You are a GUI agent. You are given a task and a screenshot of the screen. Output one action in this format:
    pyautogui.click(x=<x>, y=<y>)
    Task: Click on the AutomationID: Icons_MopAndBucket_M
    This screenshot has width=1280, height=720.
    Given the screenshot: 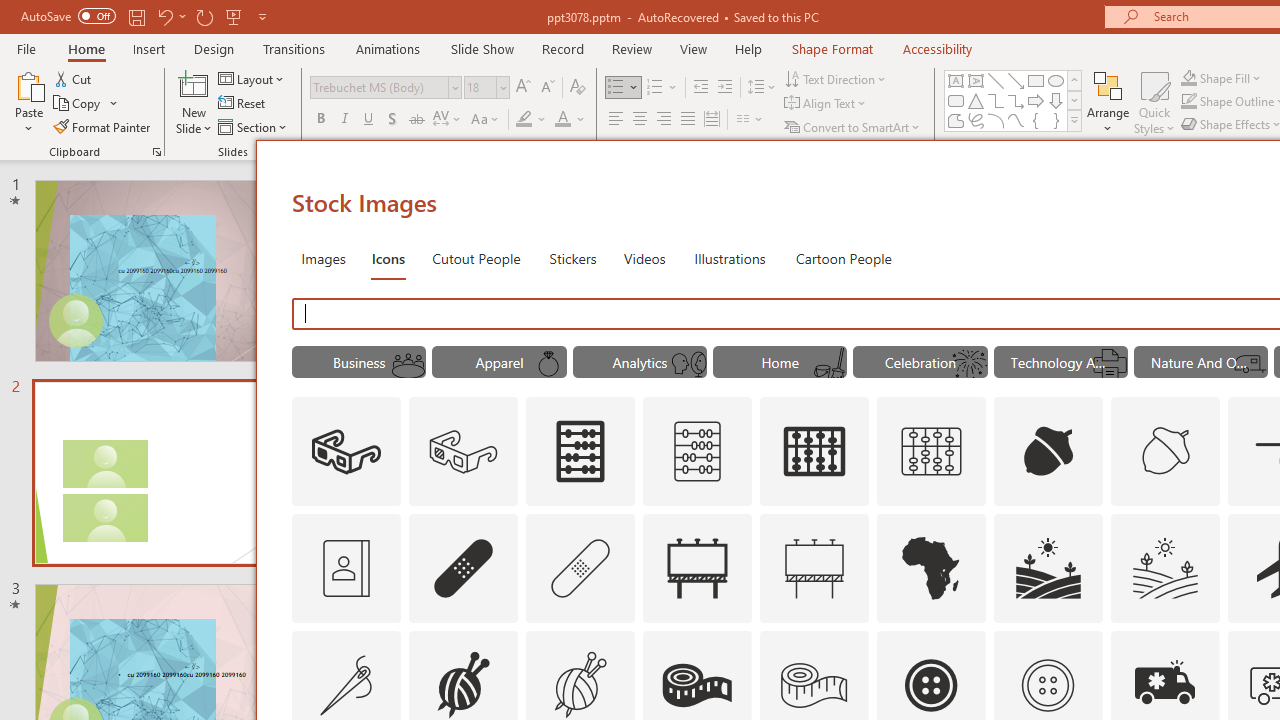 What is the action you would take?
    pyautogui.click(x=829, y=364)
    